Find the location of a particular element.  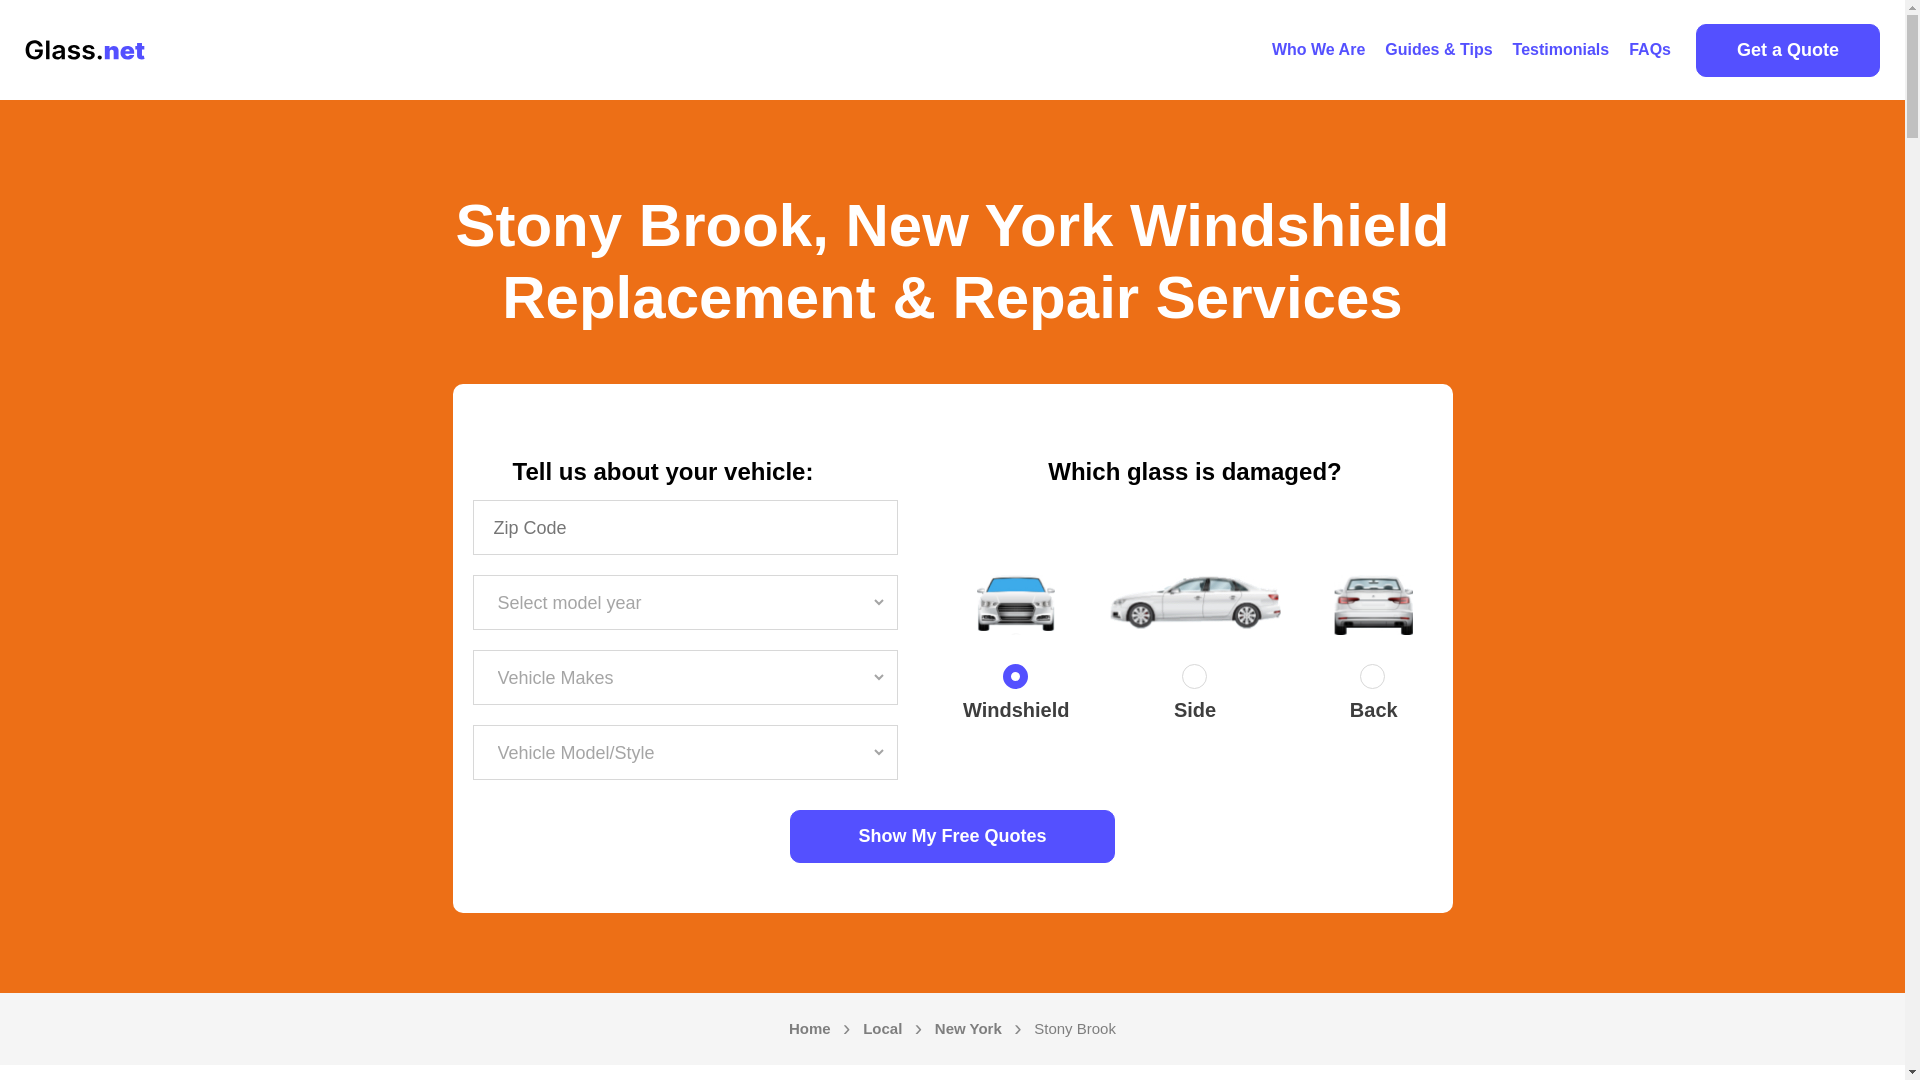

Testimonials is located at coordinates (1562, 50).